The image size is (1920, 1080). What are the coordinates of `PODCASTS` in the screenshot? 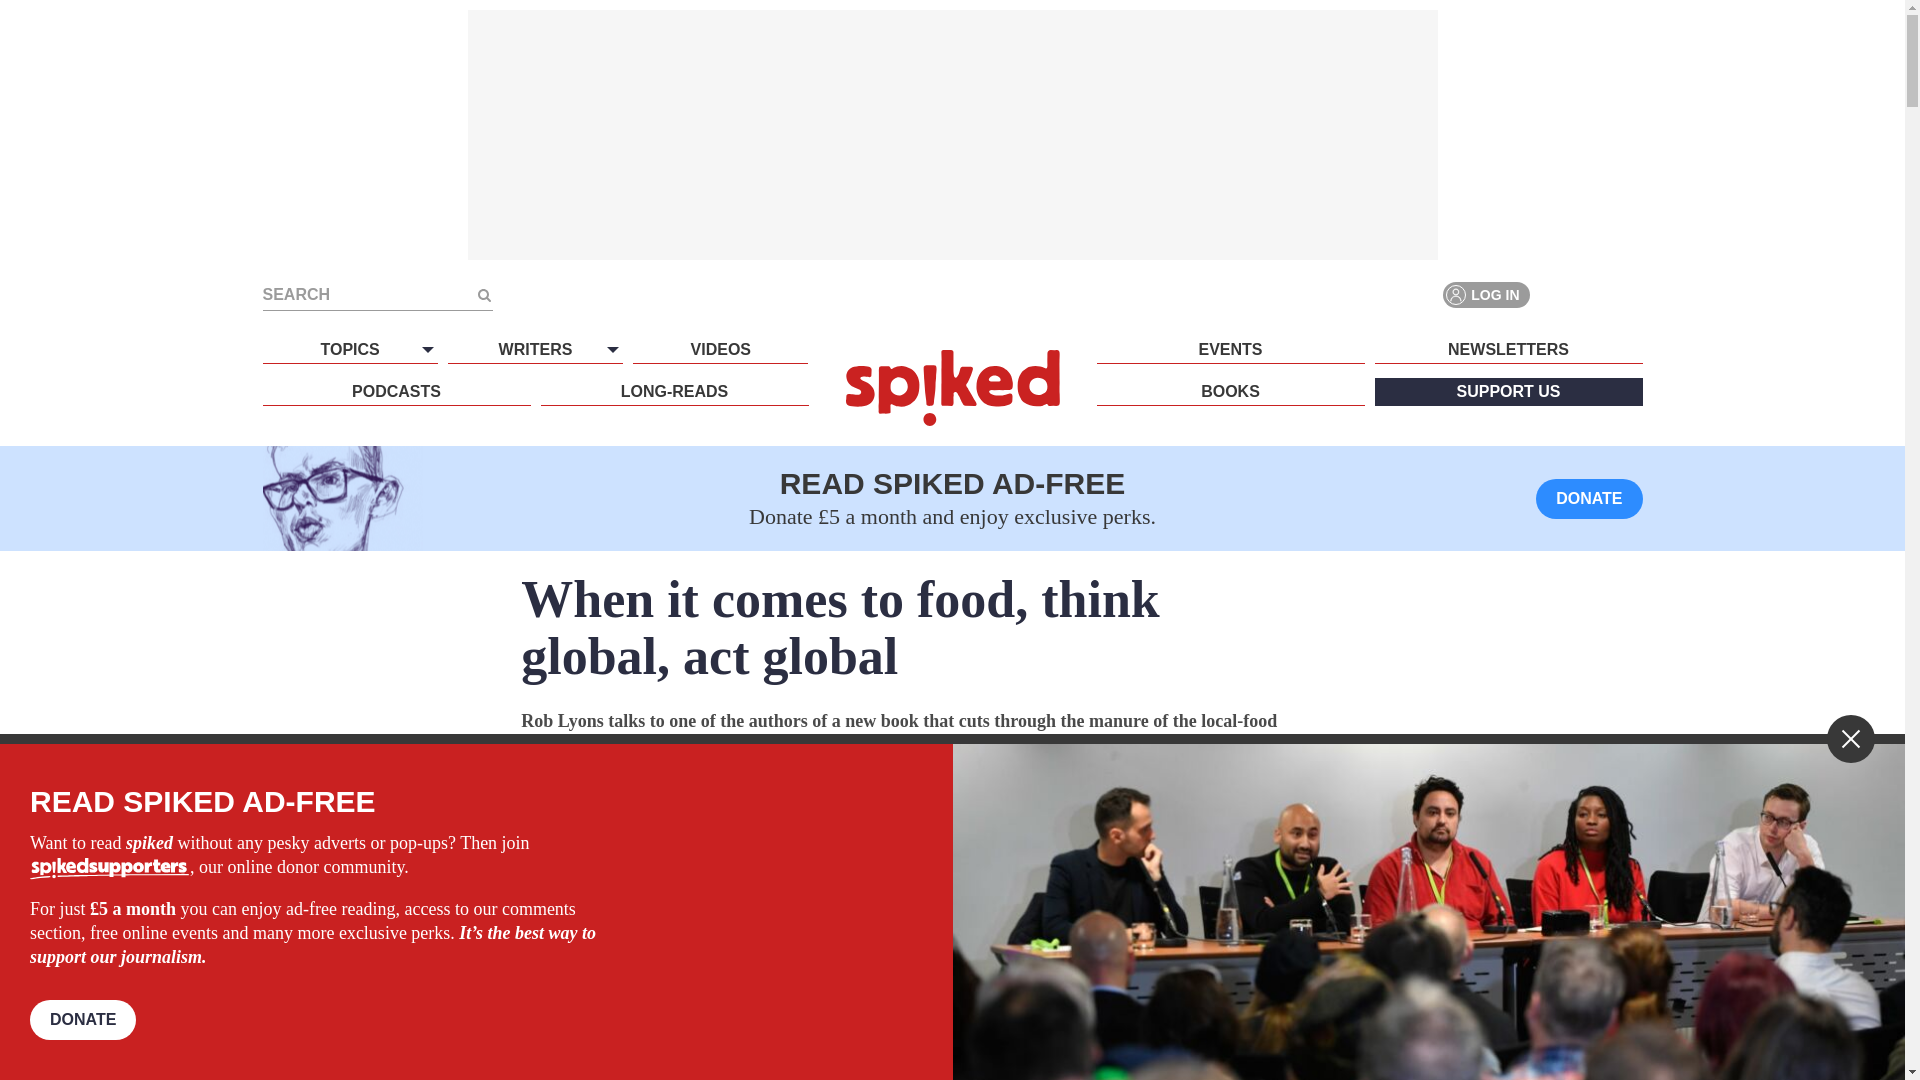 It's located at (395, 392).